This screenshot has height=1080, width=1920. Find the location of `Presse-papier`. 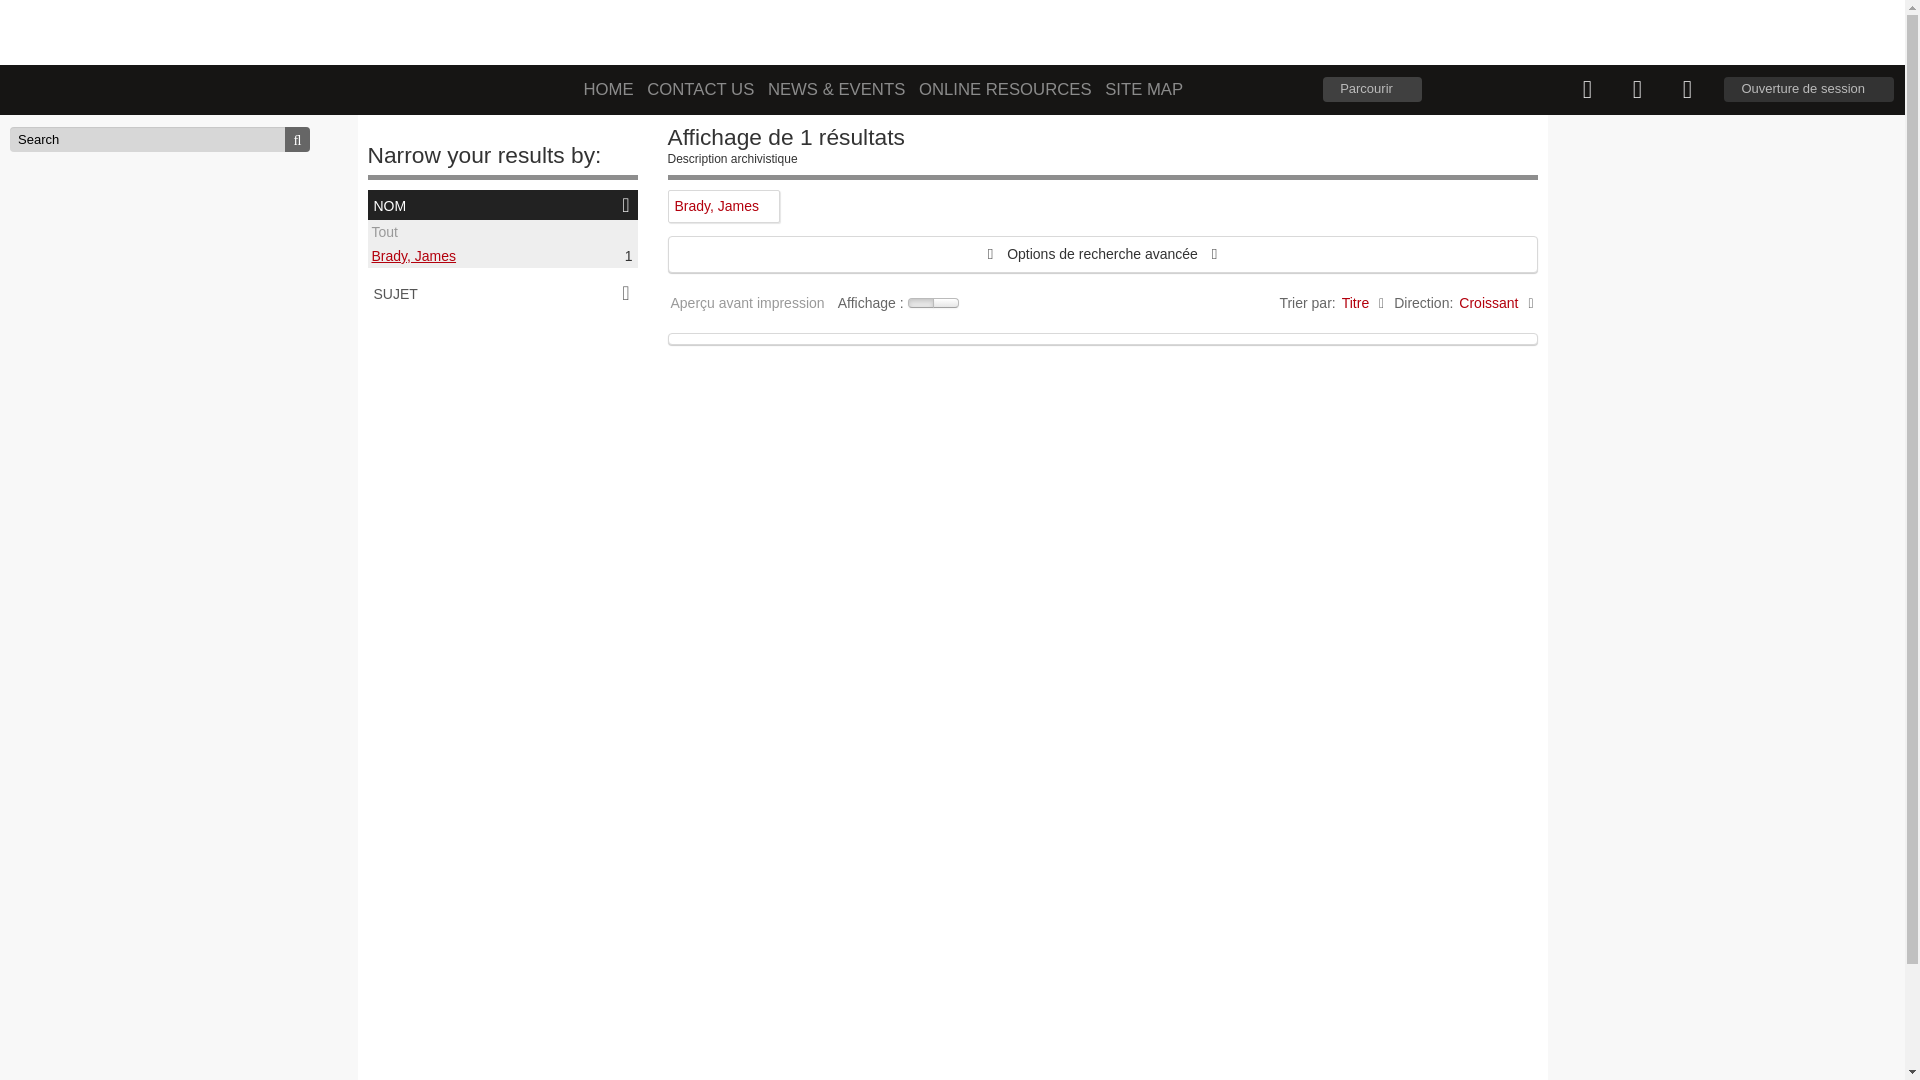

Presse-papier is located at coordinates (1587, 90).